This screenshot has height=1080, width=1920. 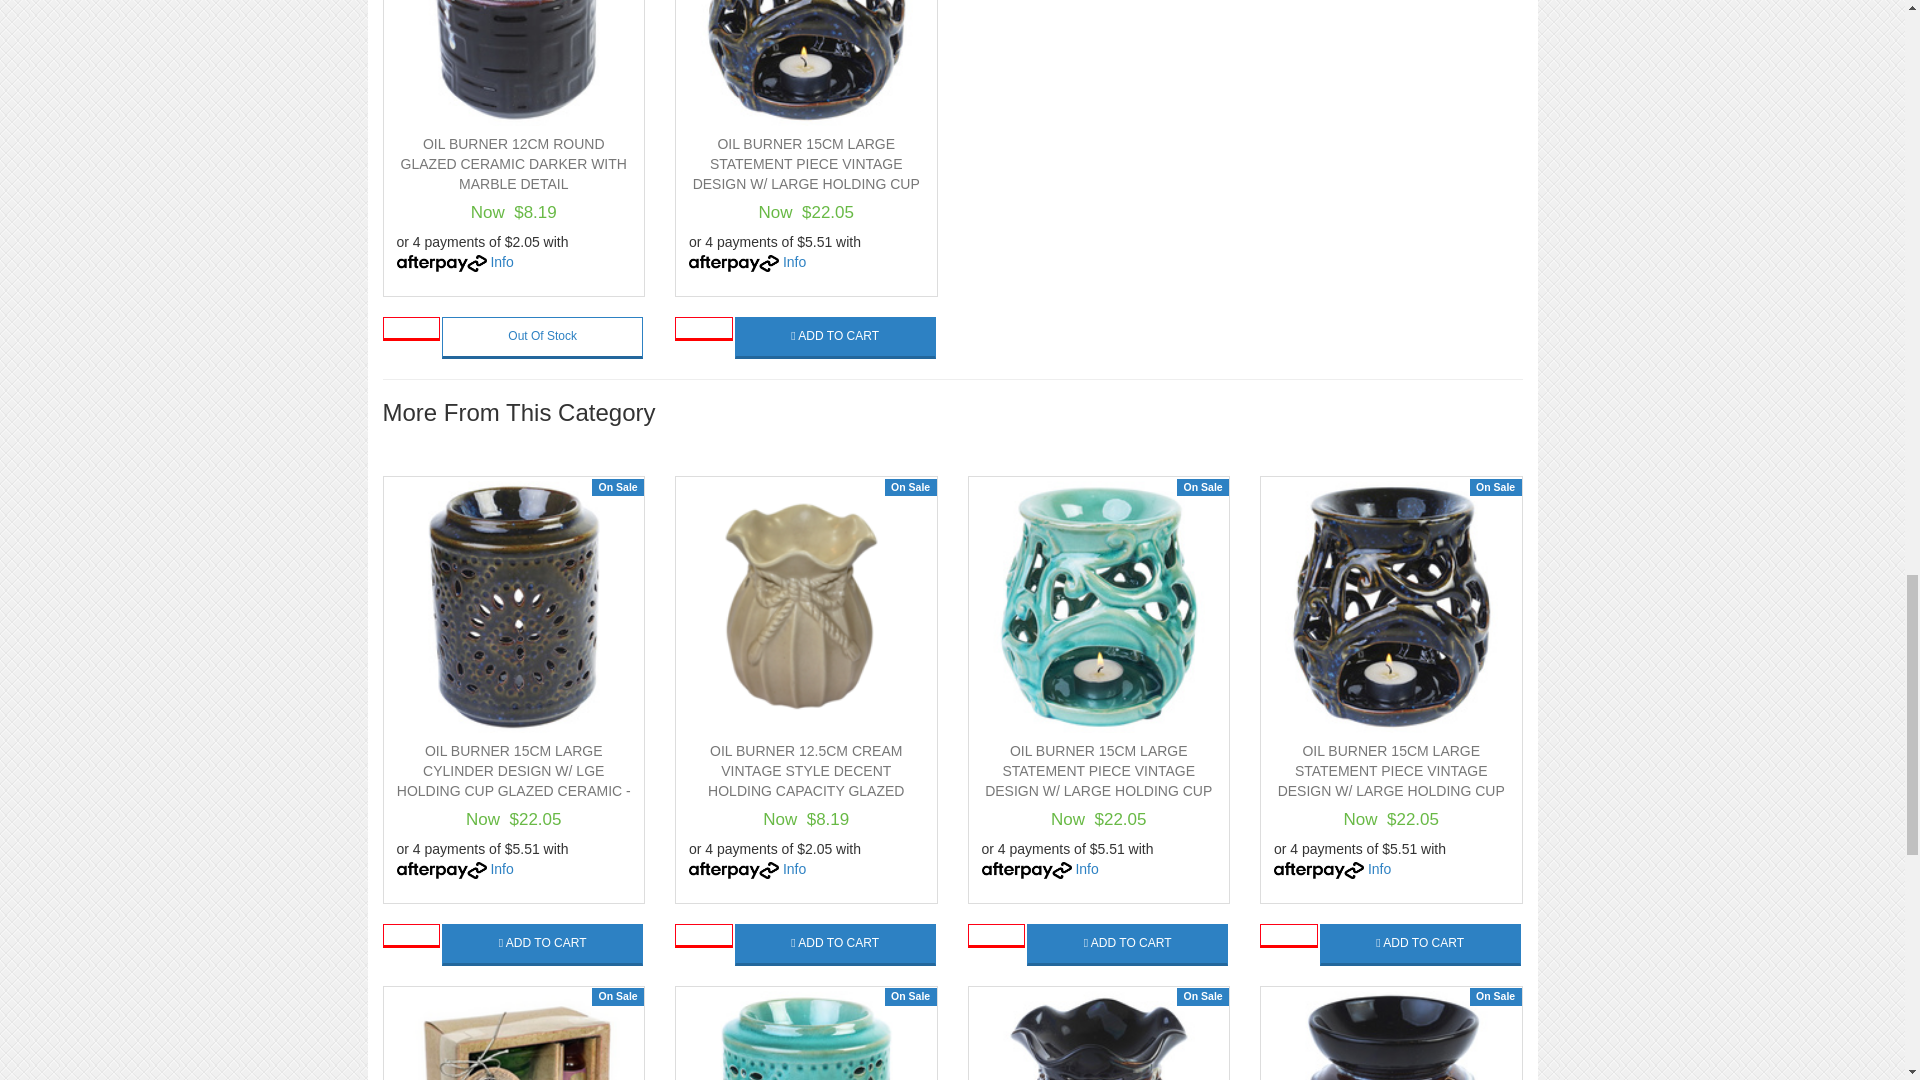 I want to click on Add to Cart, so click(x=542, y=944).